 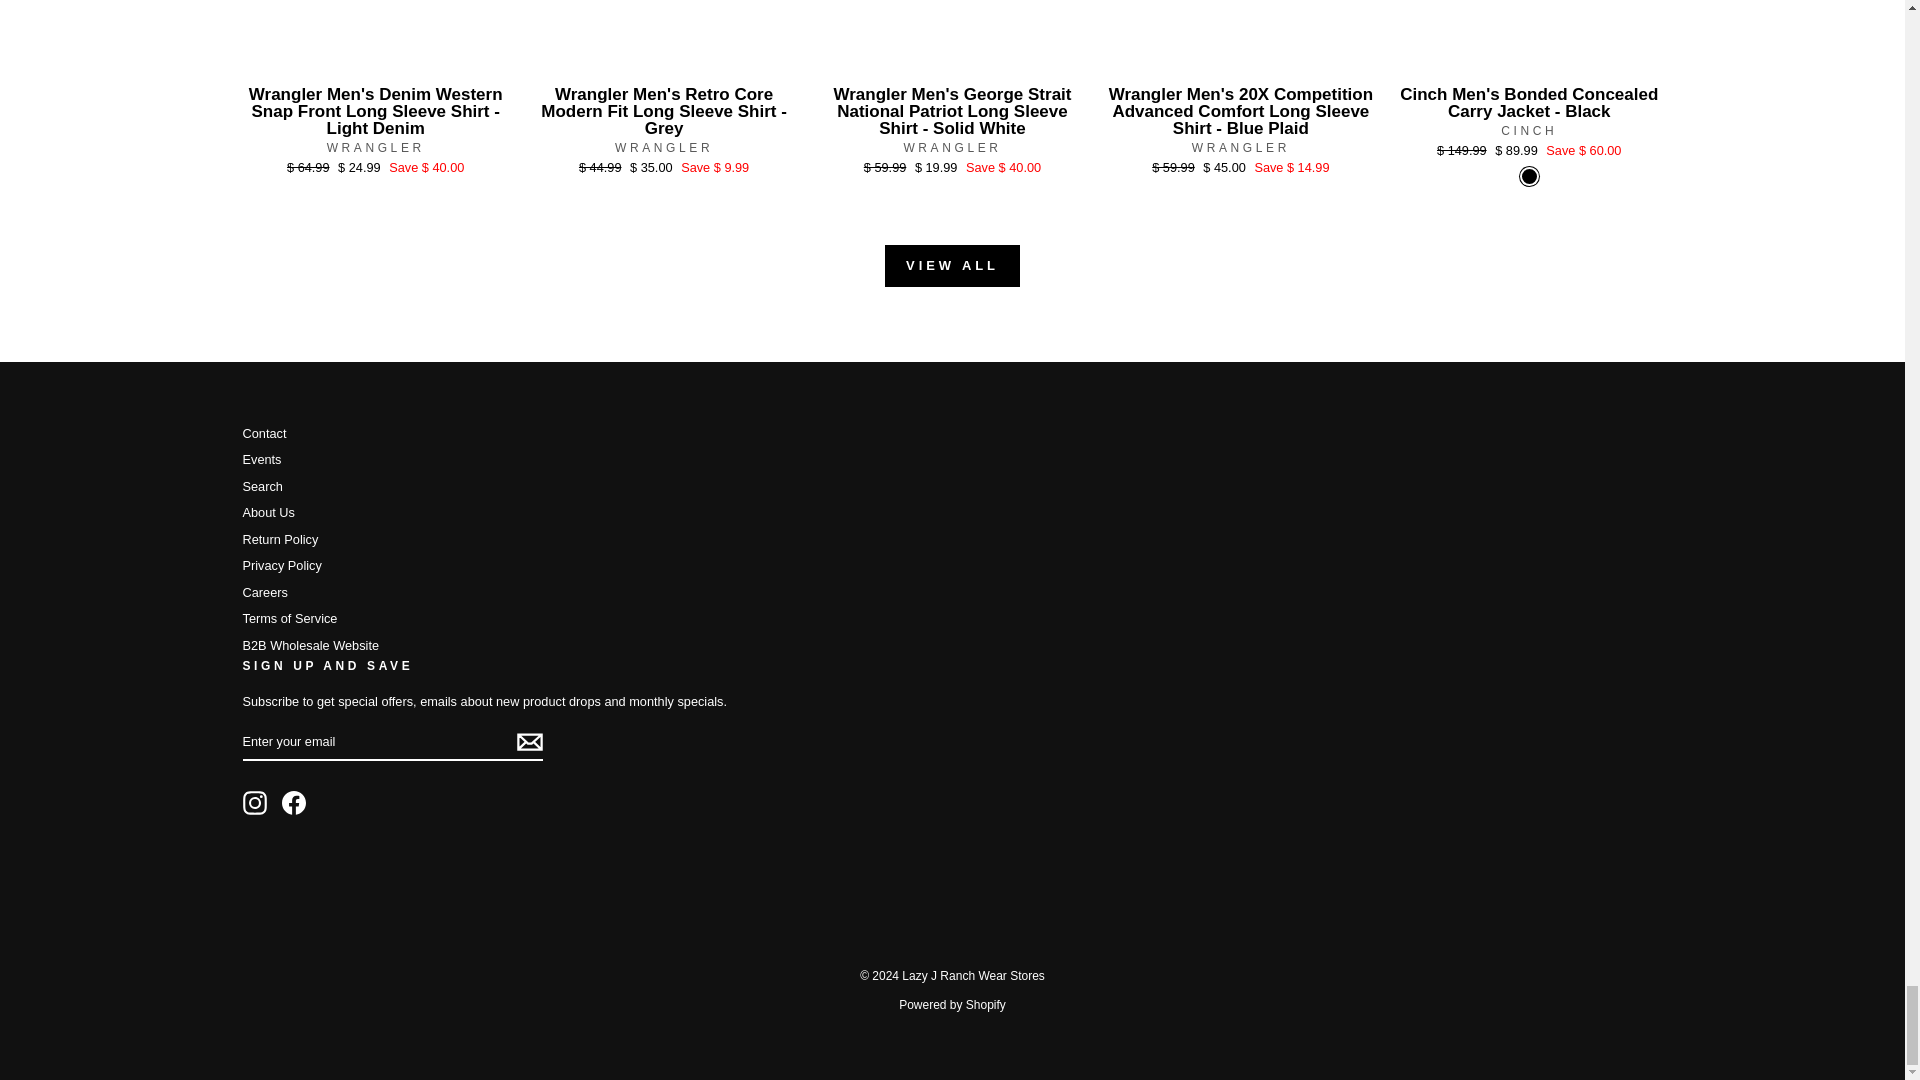 What do you see at coordinates (254, 802) in the screenshot?
I see `Lazy J Ranch Wear Stores on Instagram` at bounding box center [254, 802].